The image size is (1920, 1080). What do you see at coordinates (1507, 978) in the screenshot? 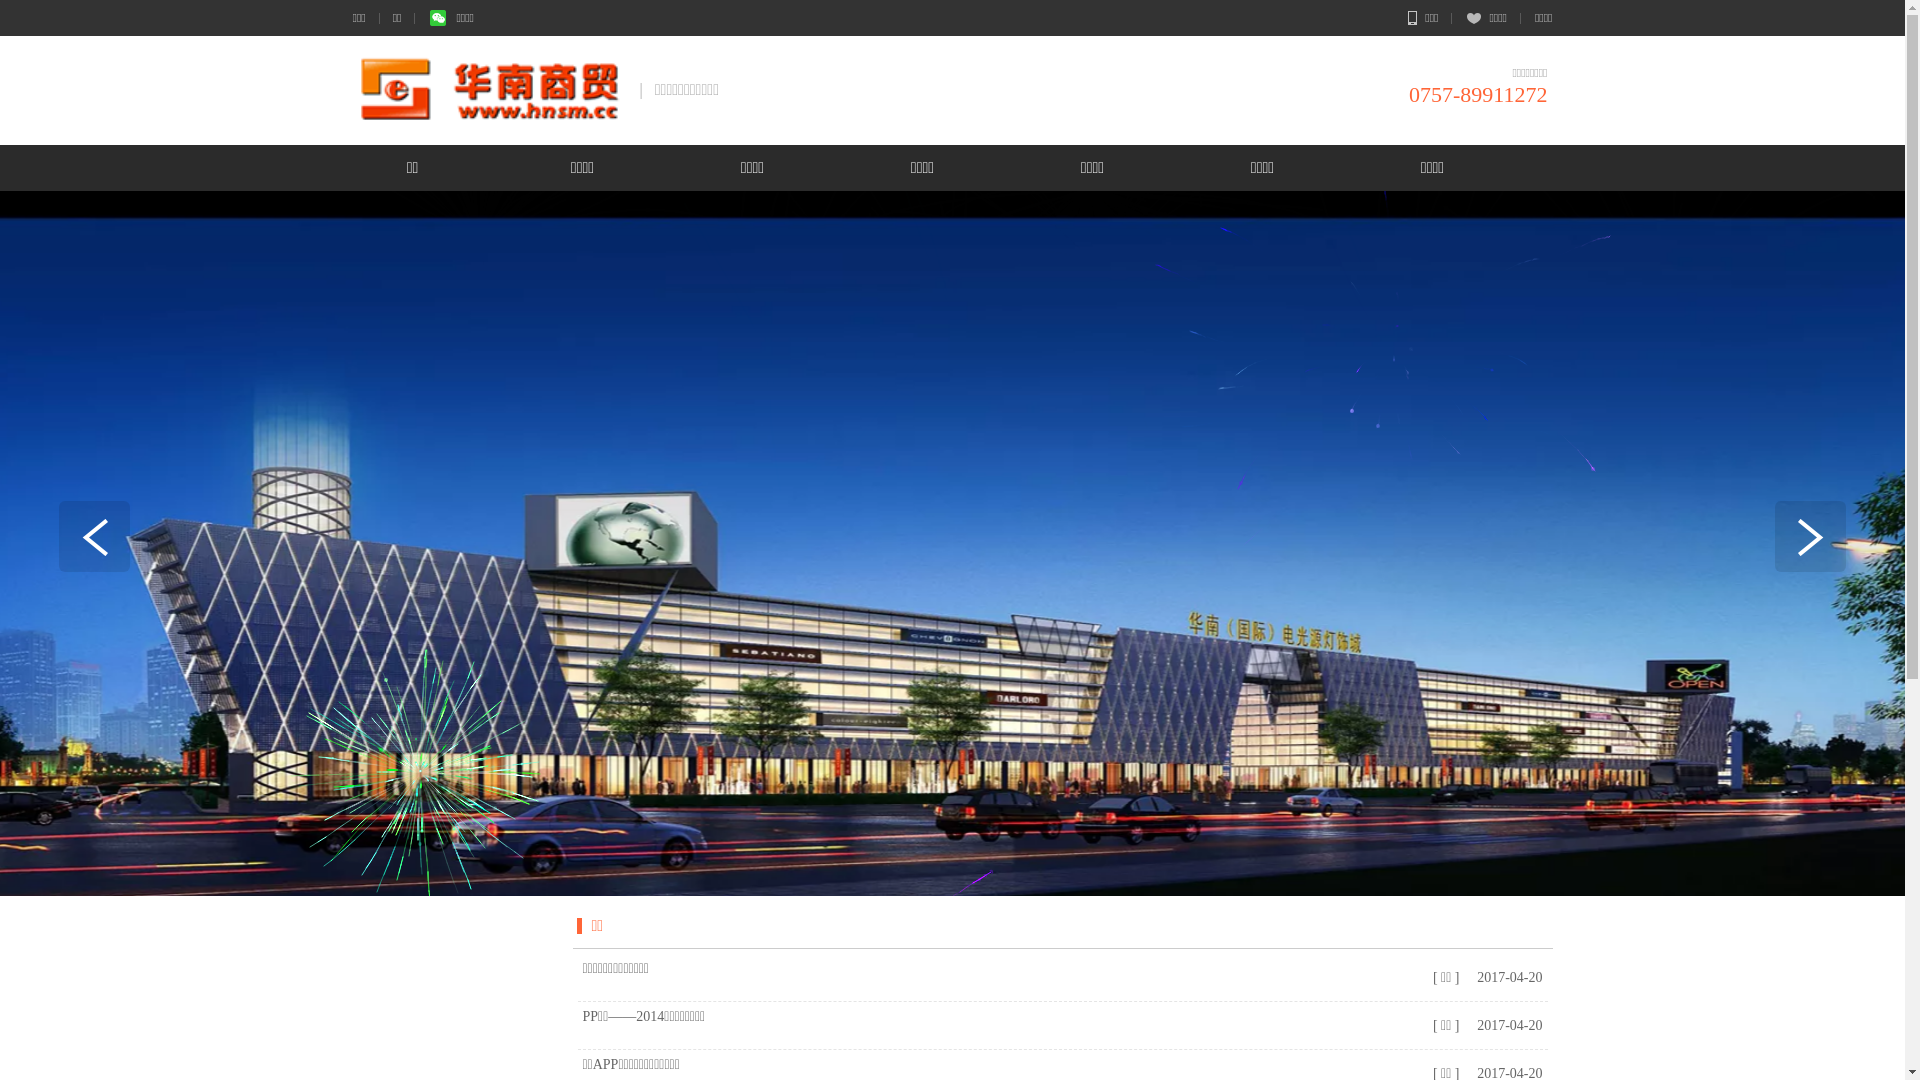
I see `2017-04-20` at bounding box center [1507, 978].